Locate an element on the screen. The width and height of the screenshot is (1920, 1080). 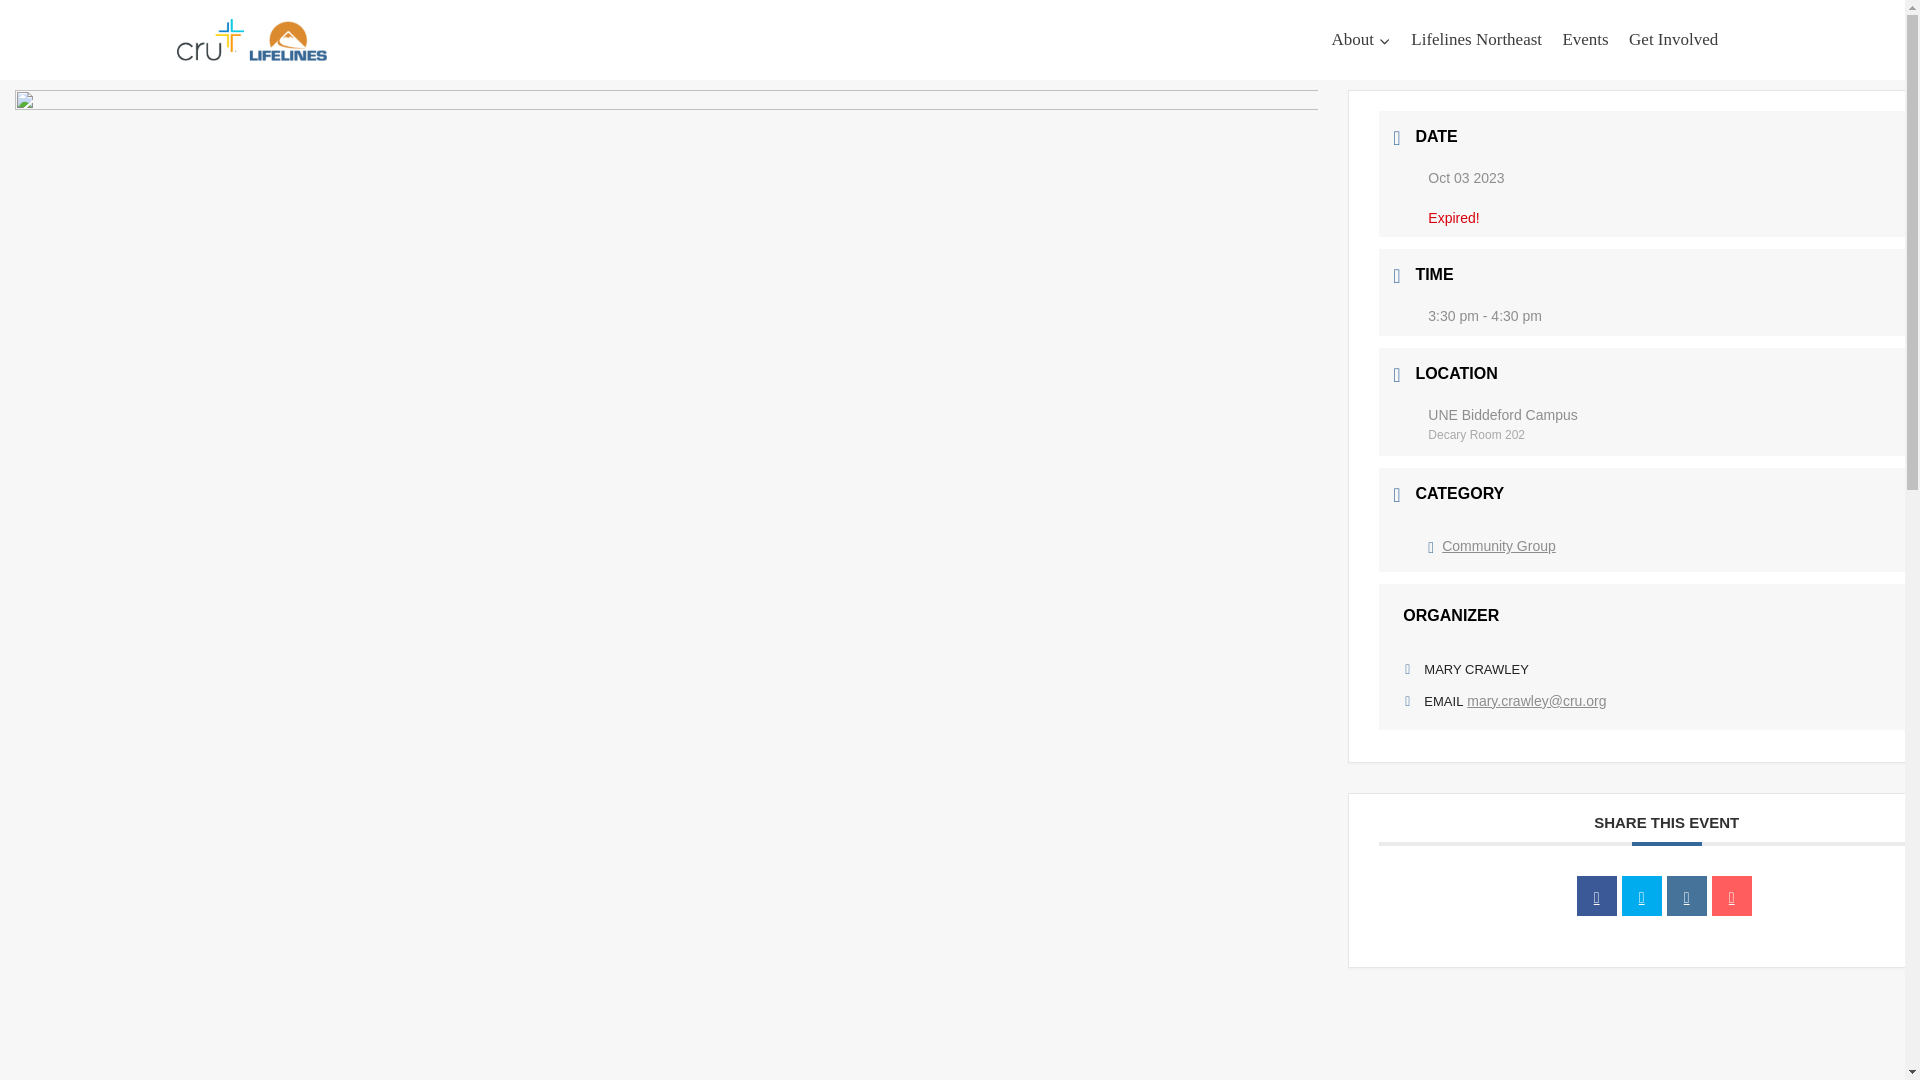
Events is located at coordinates (1584, 40).